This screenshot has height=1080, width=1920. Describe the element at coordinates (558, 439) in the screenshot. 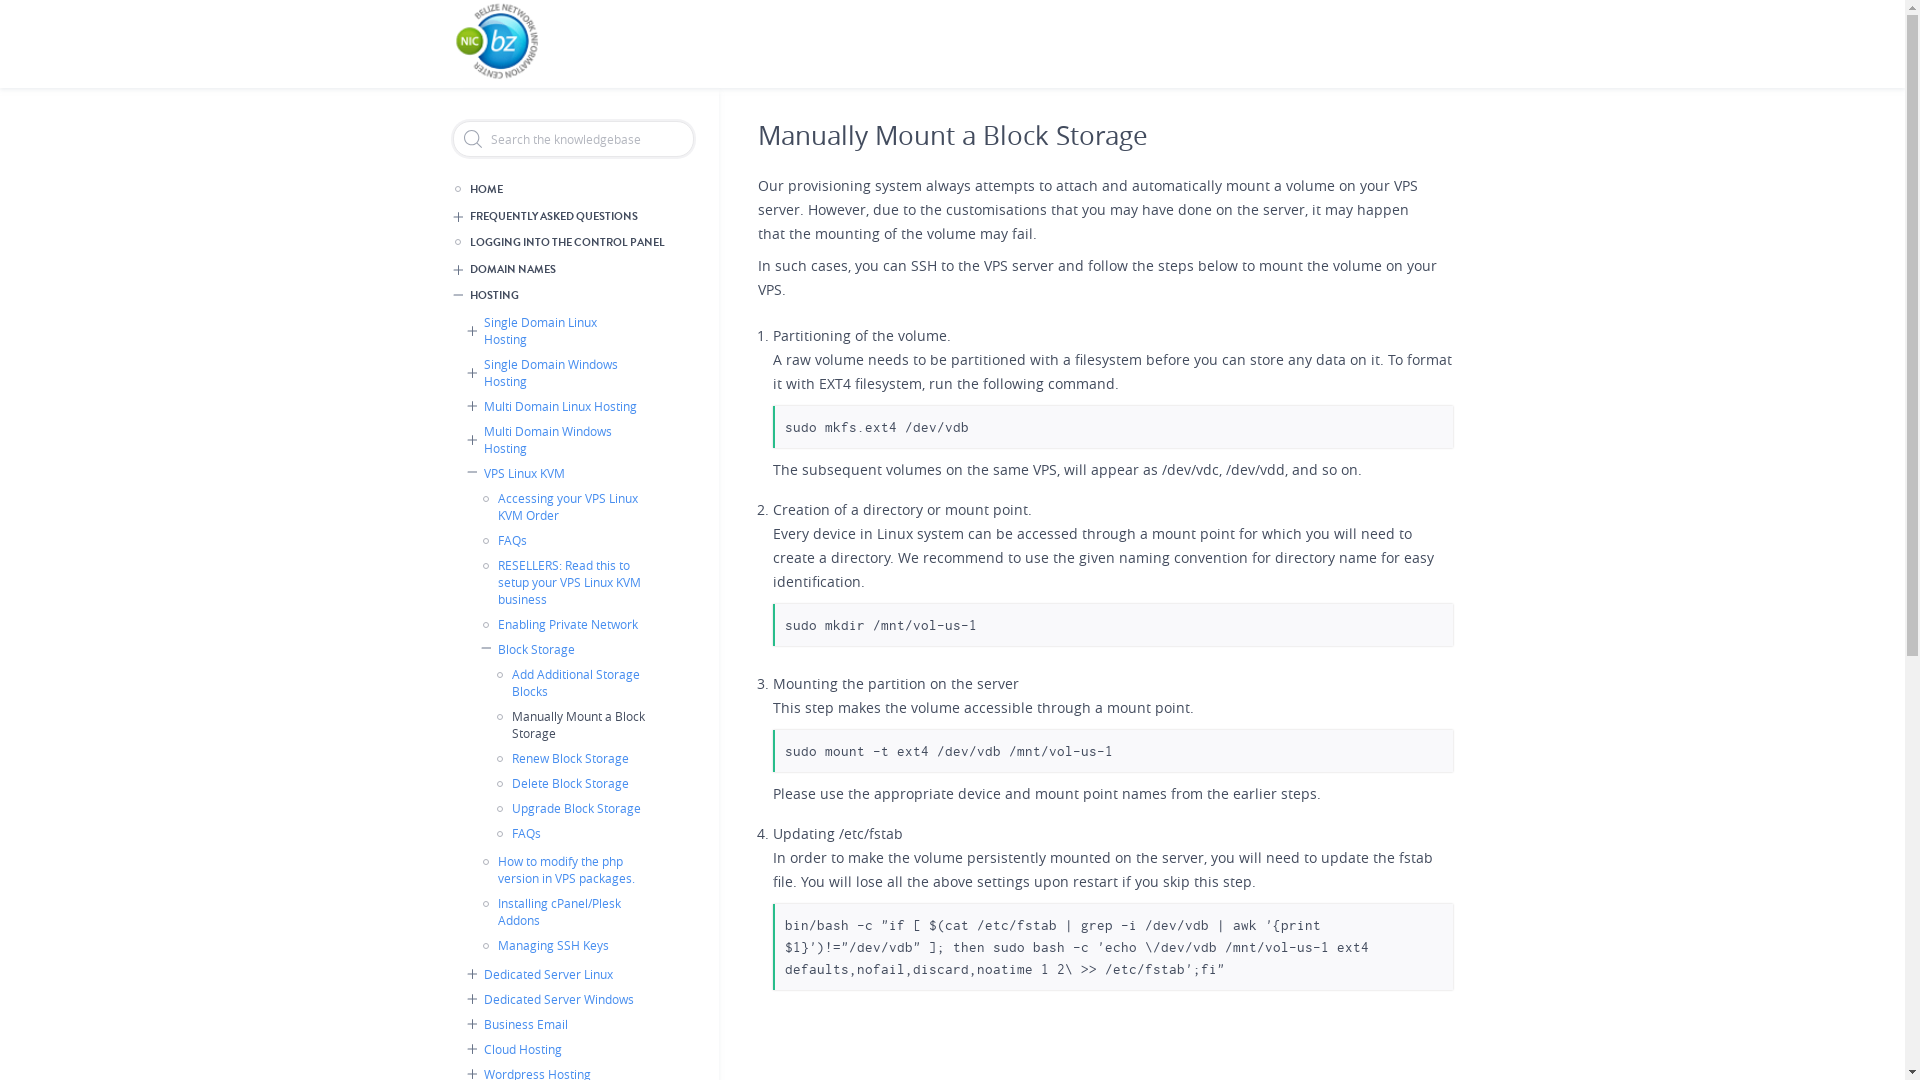

I see `Multi Domain Windows Hosting` at that location.